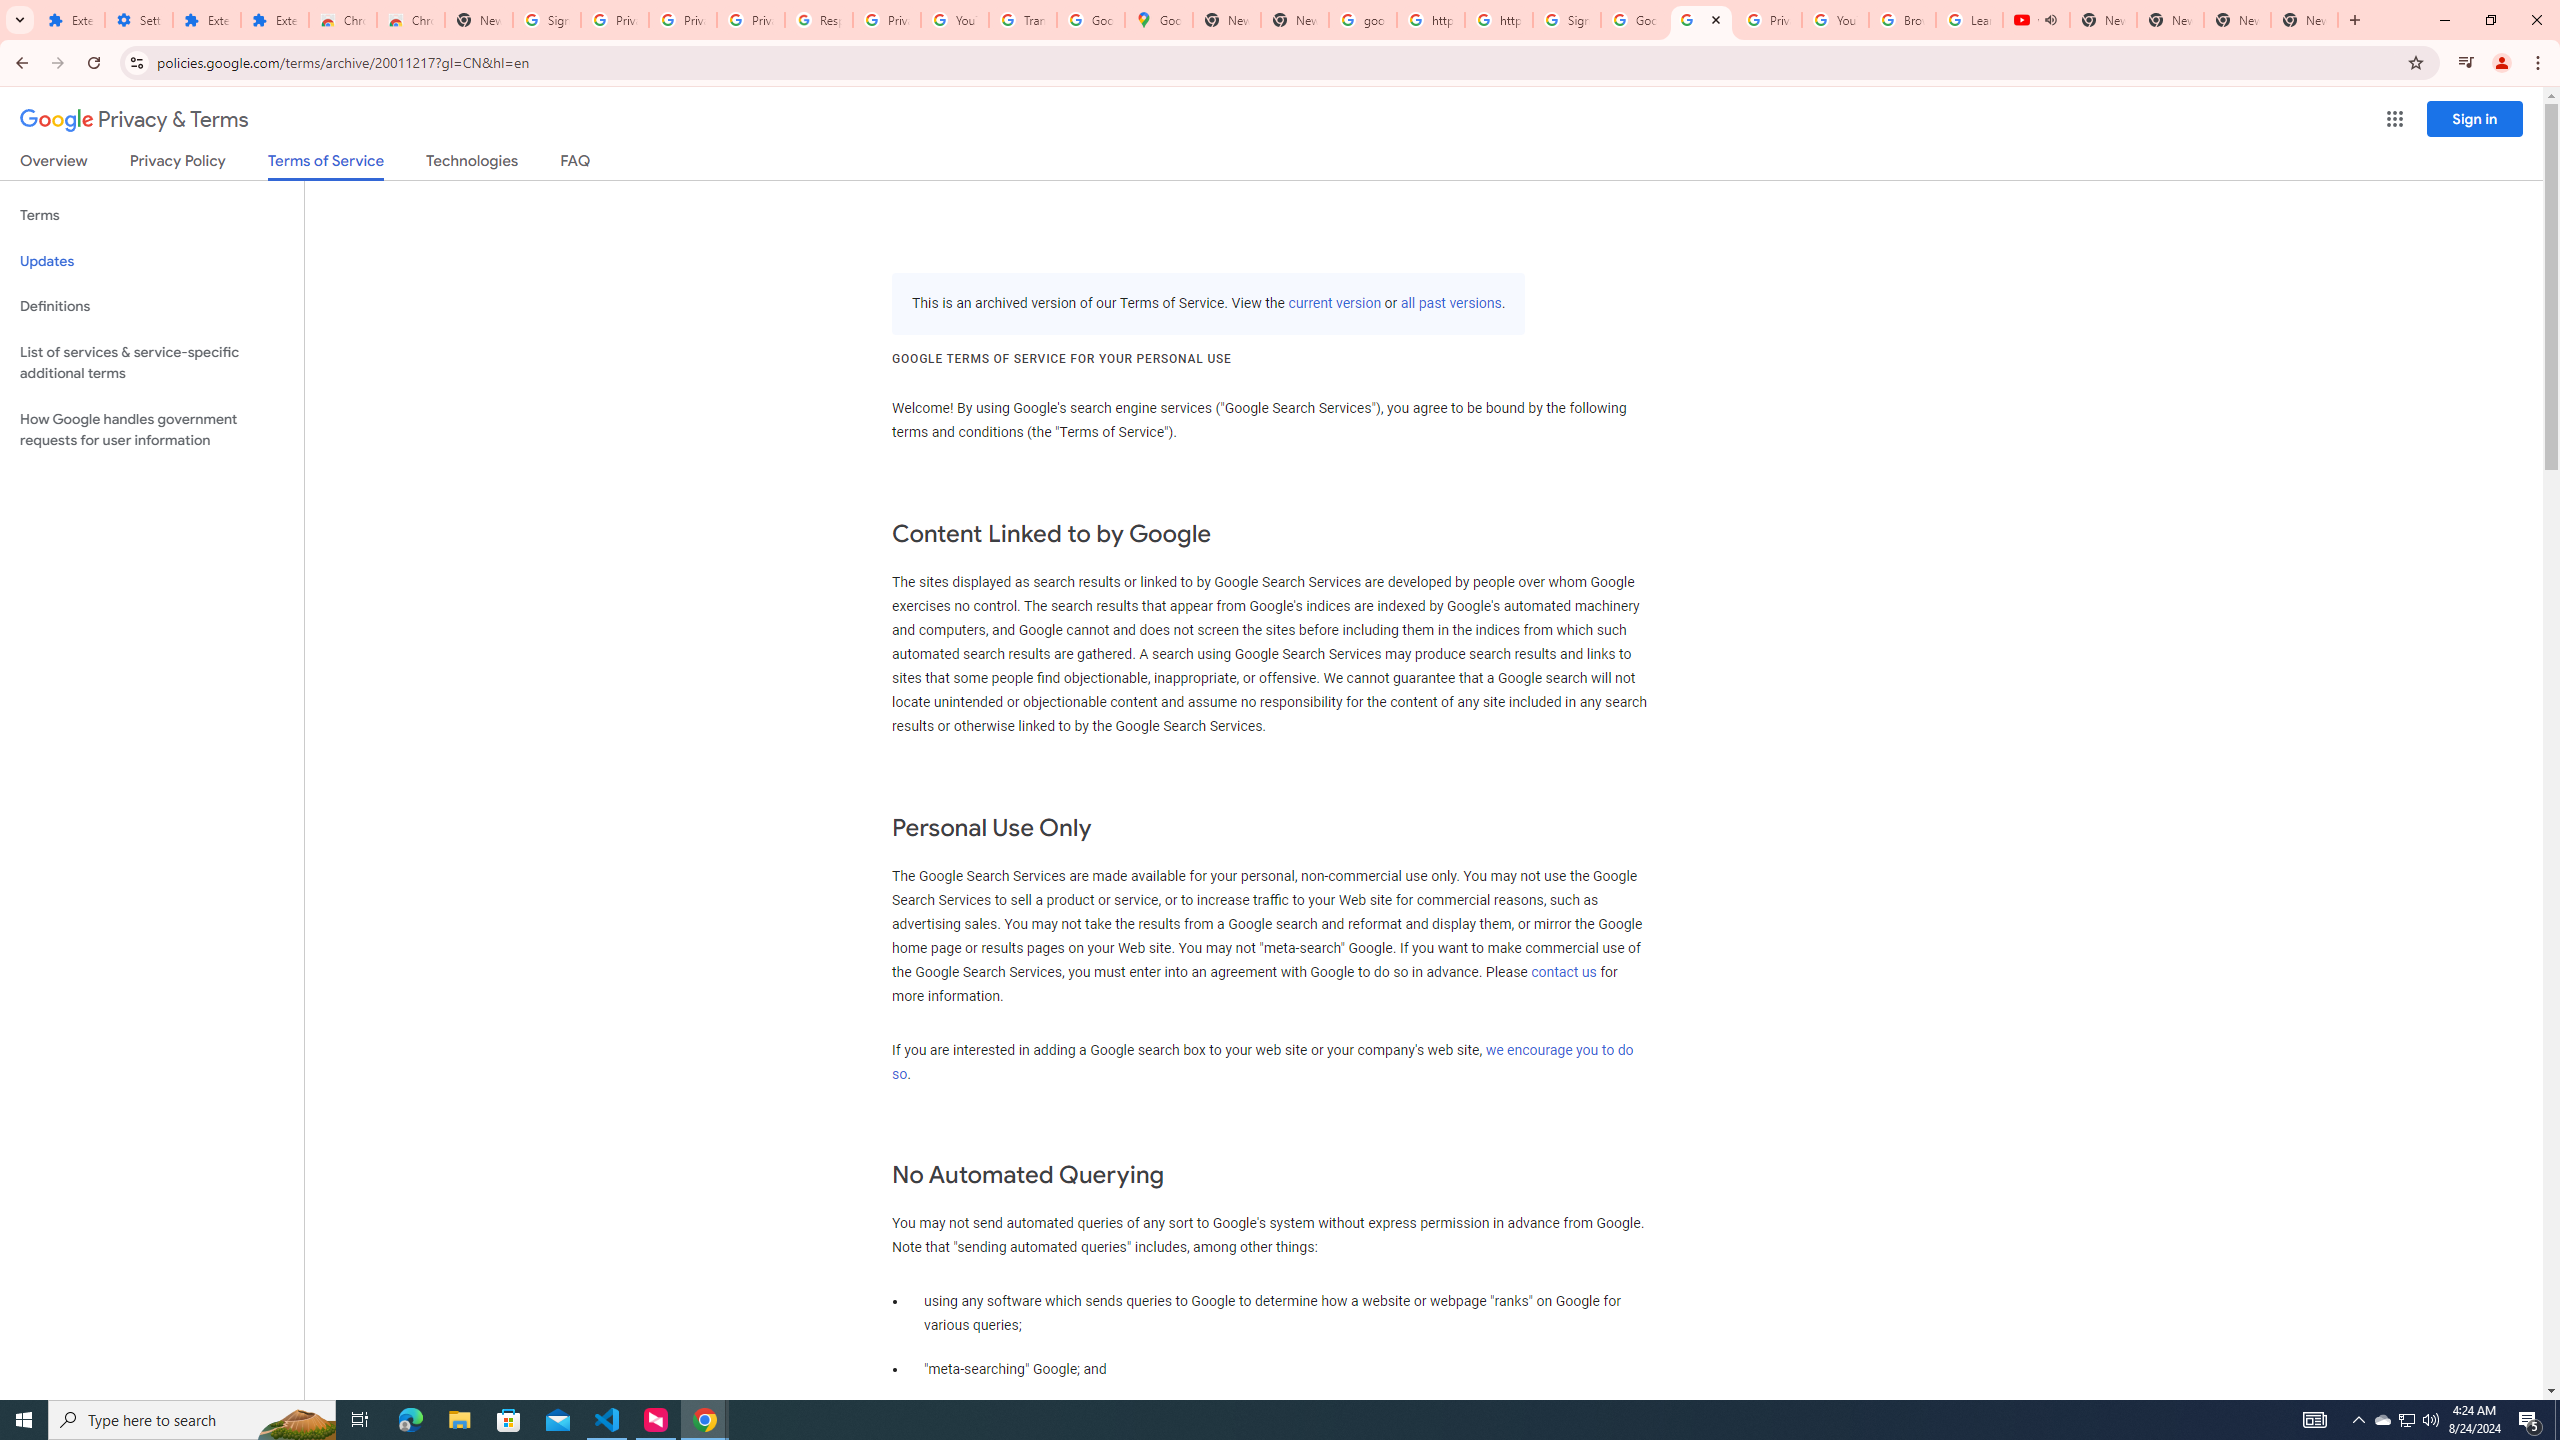 The image size is (2560, 1440). What do you see at coordinates (1836, 20) in the screenshot?
I see `YouTube` at bounding box center [1836, 20].